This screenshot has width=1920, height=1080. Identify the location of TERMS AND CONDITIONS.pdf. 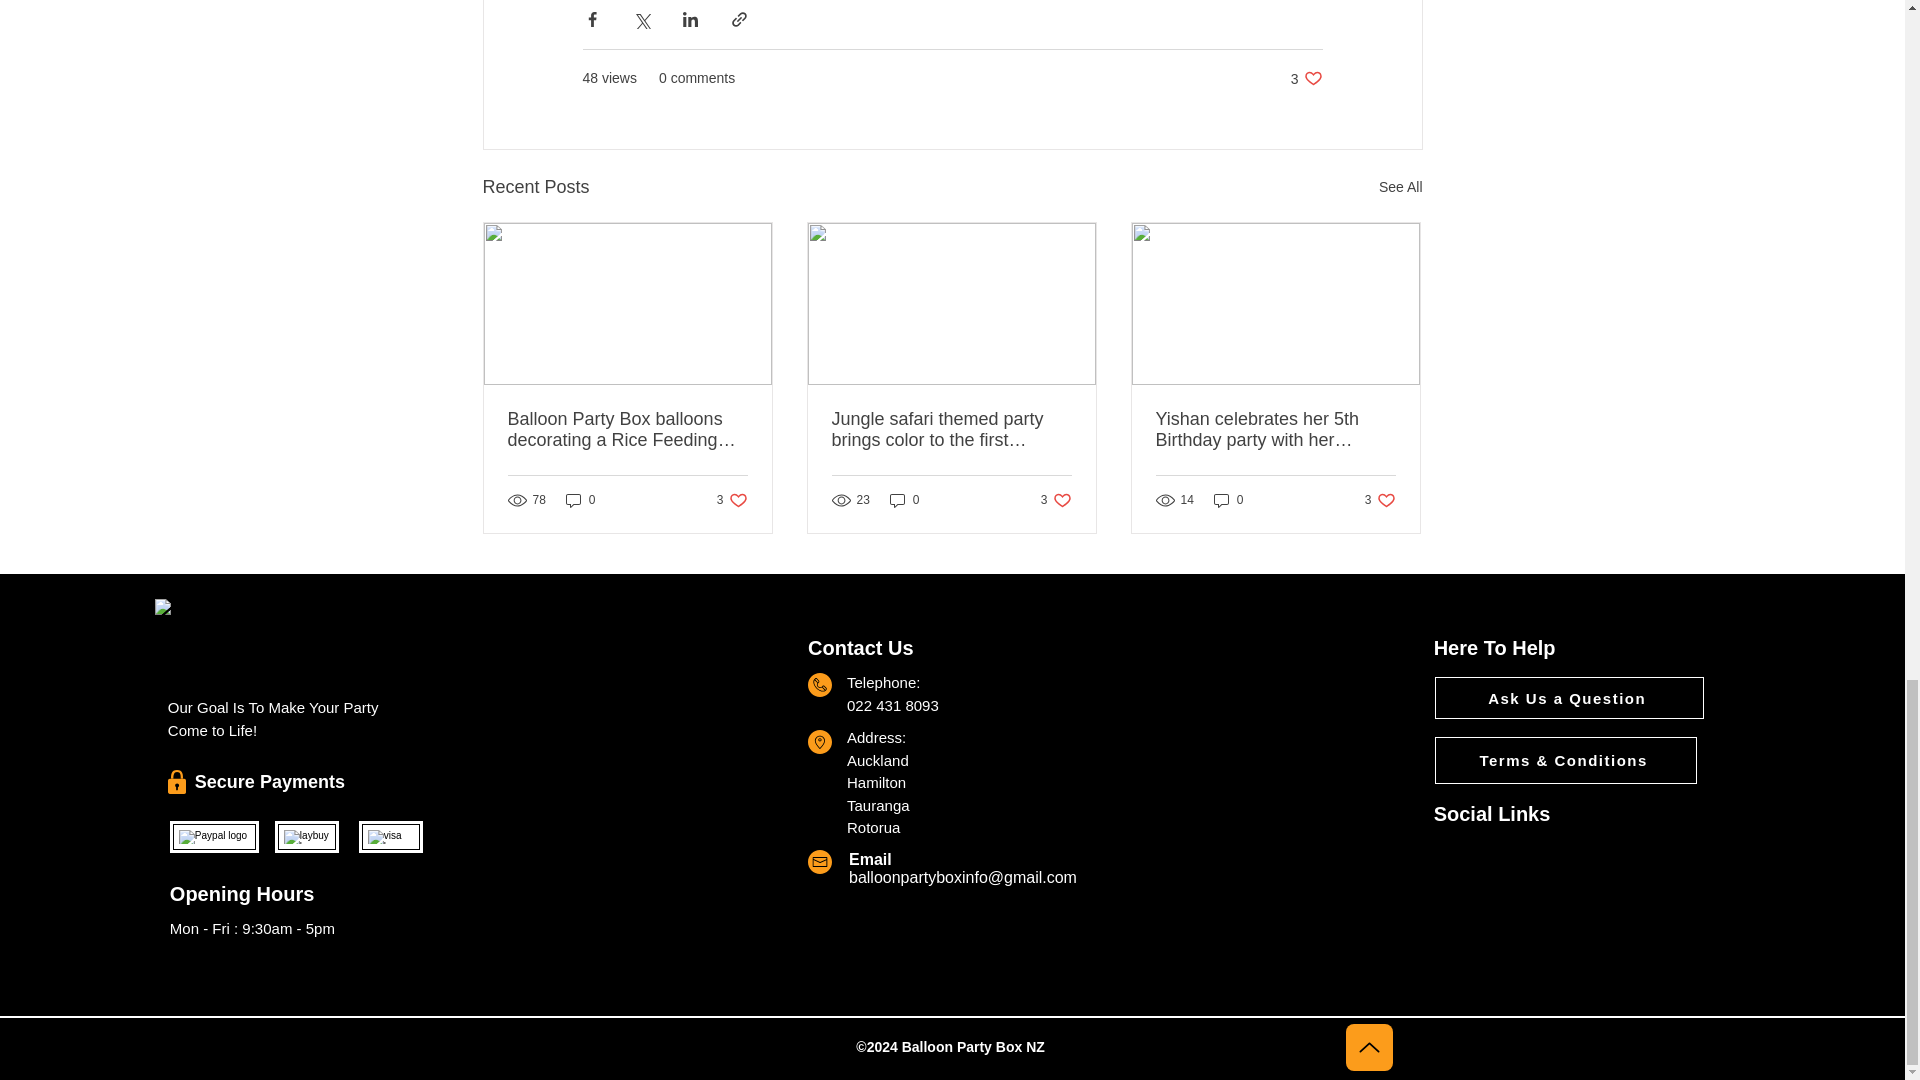
(1400, 186).